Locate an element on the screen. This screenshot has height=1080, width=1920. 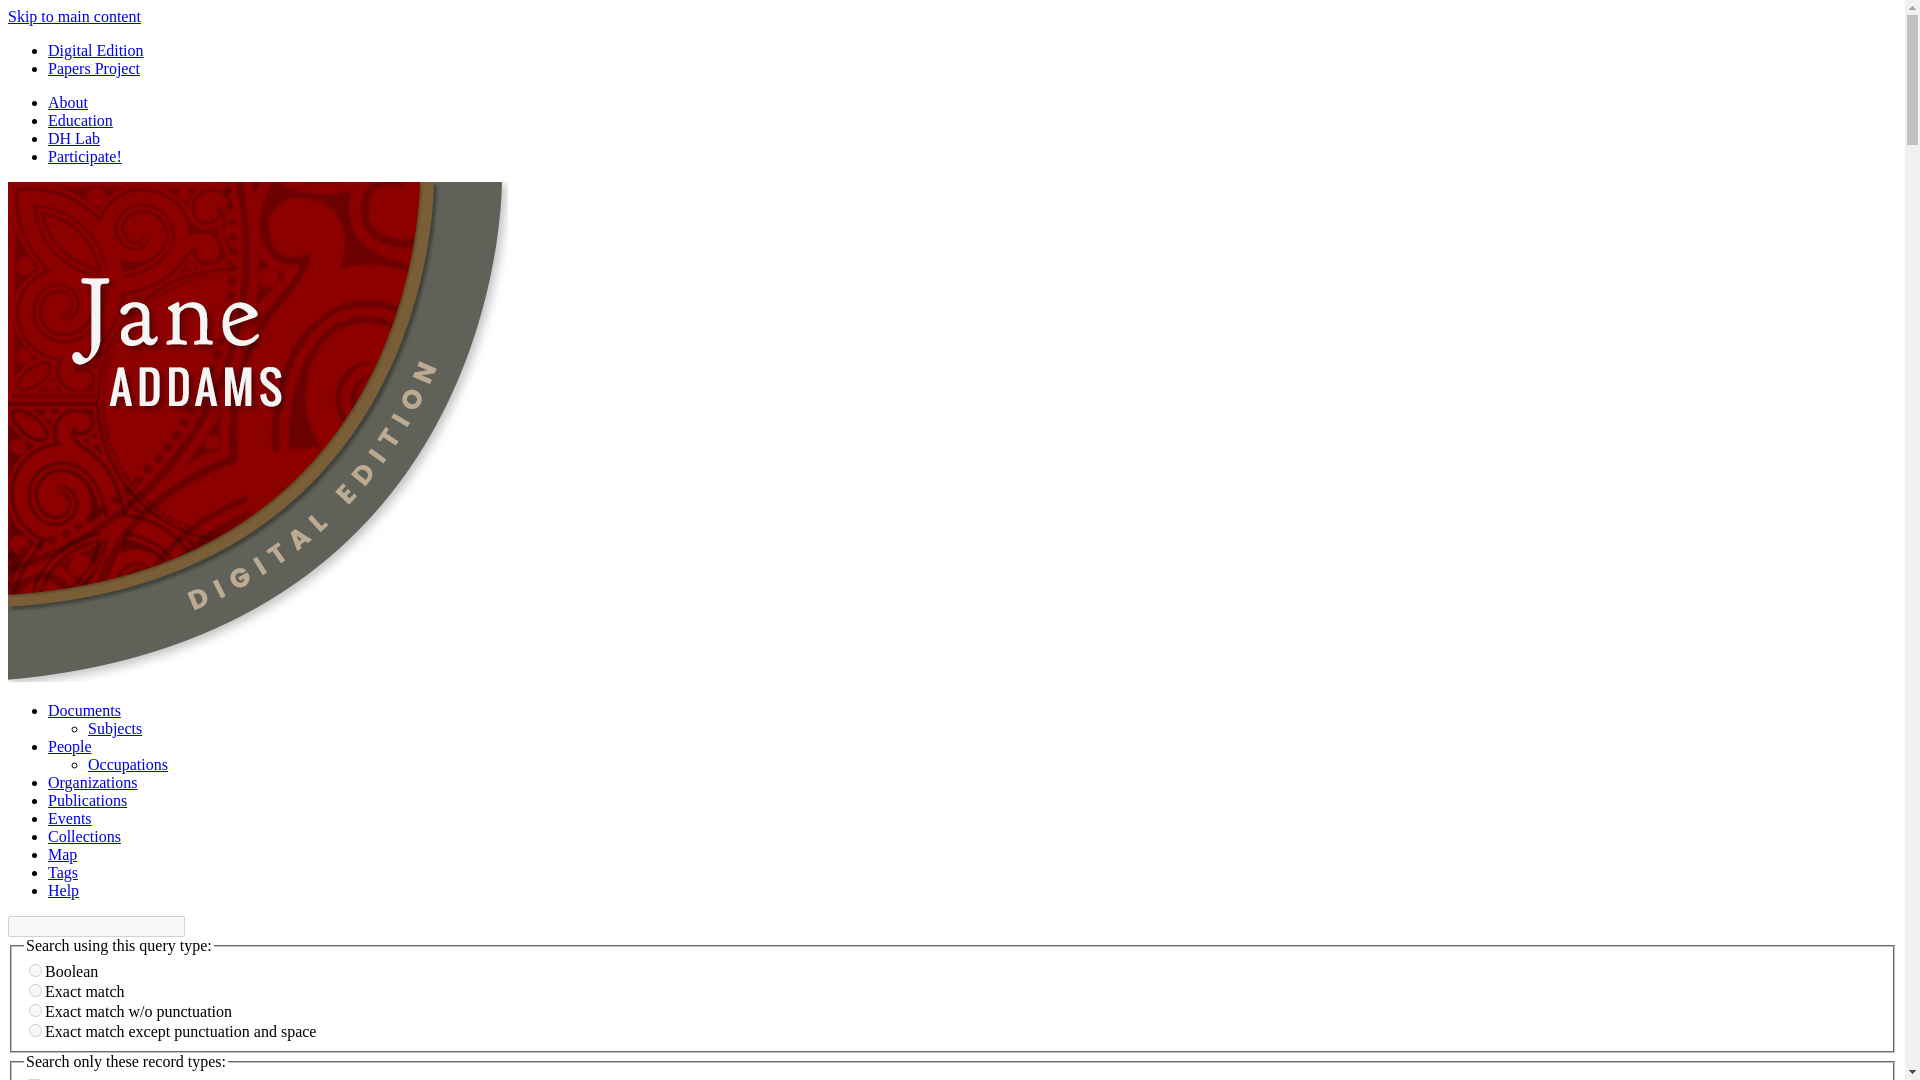
Documents is located at coordinates (84, 710).